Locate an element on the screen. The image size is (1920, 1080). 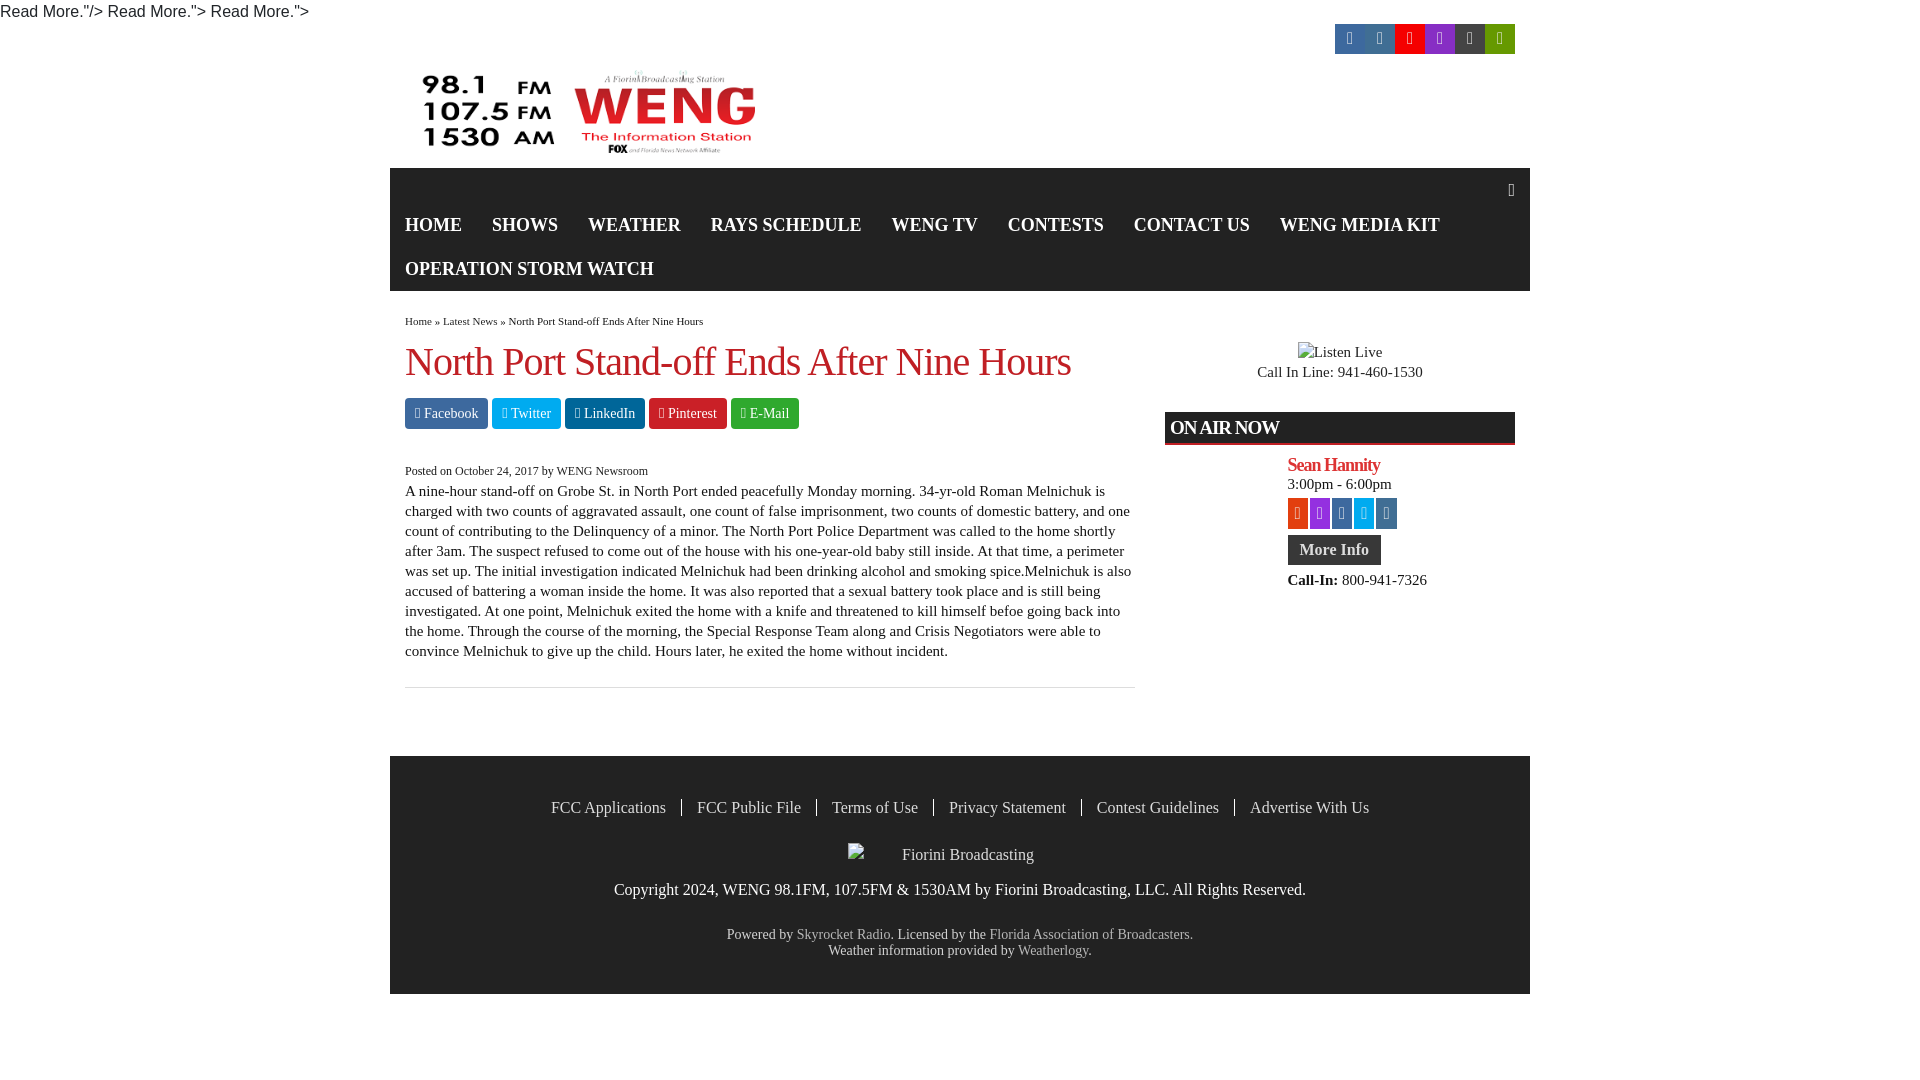
Share to Facebook is located at coordinates (446, 413).